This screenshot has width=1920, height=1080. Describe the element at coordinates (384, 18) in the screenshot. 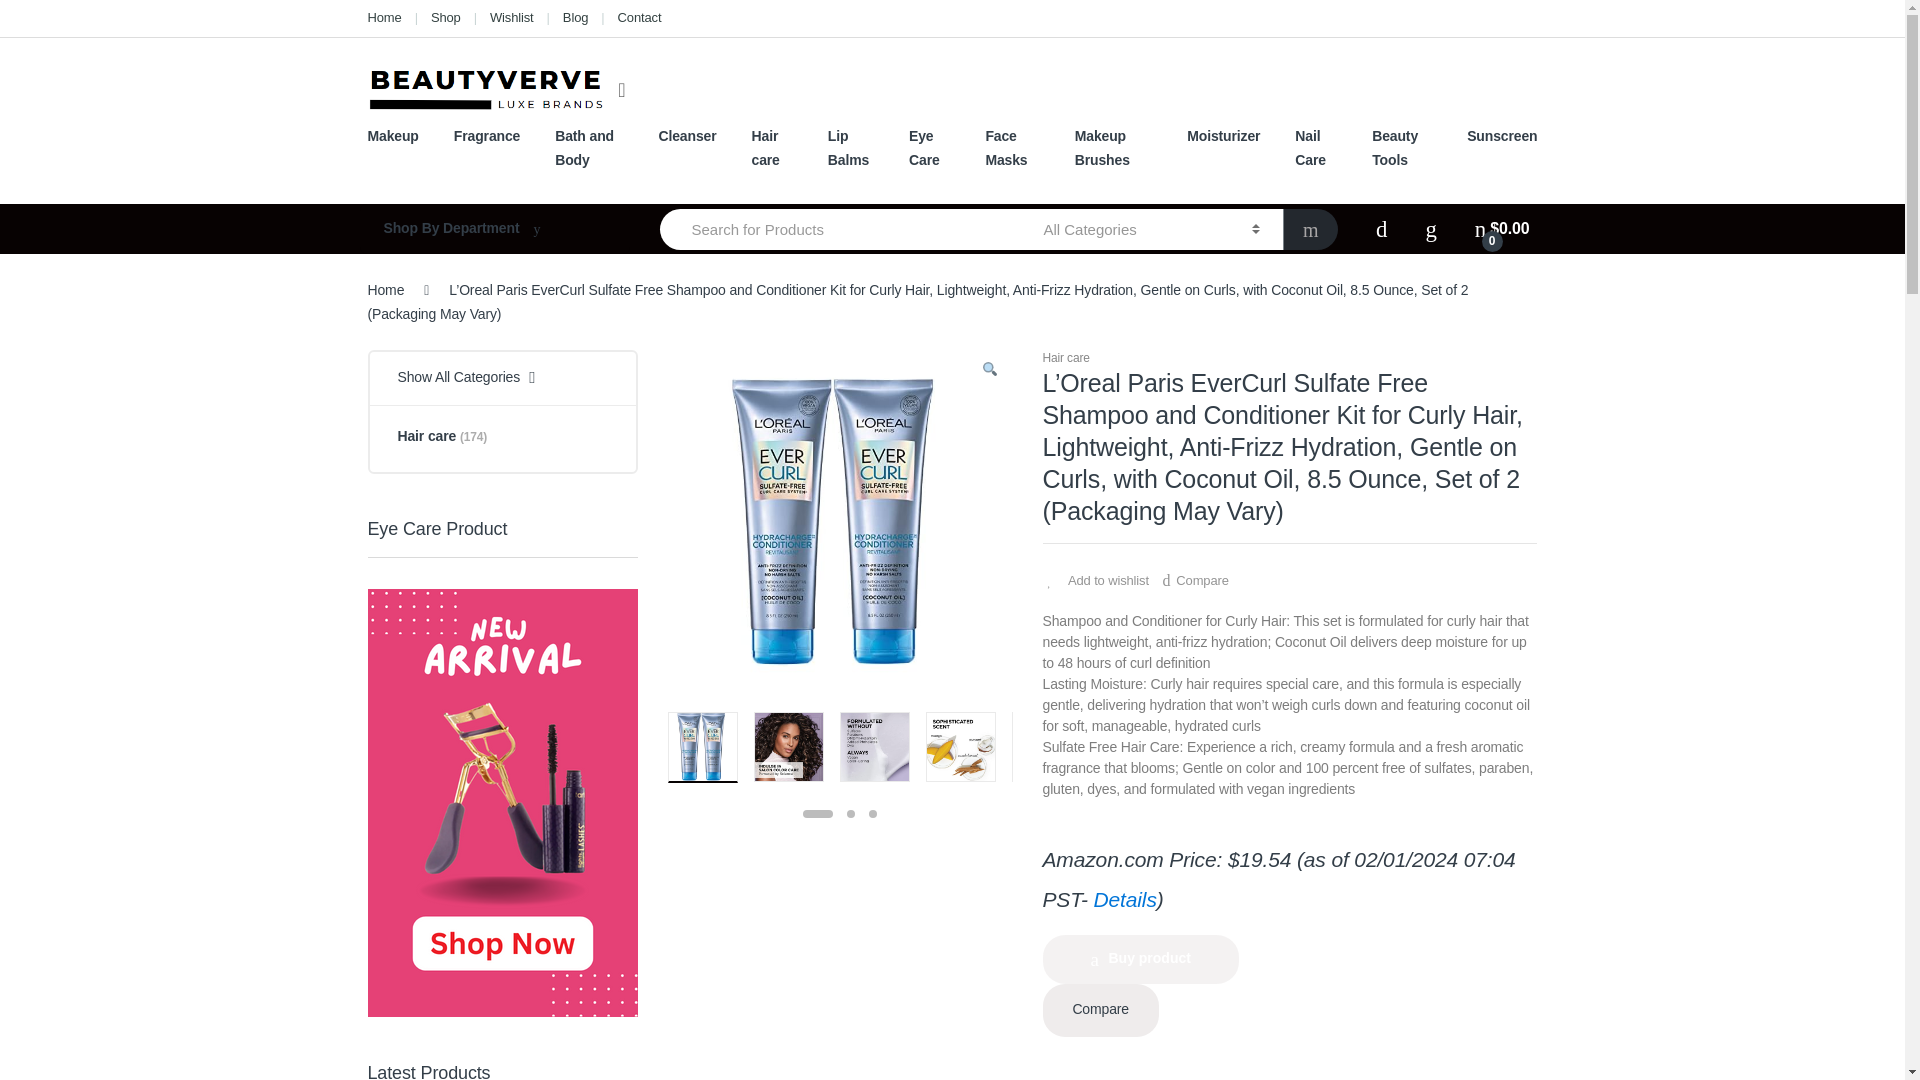

I see `Home` at that location.